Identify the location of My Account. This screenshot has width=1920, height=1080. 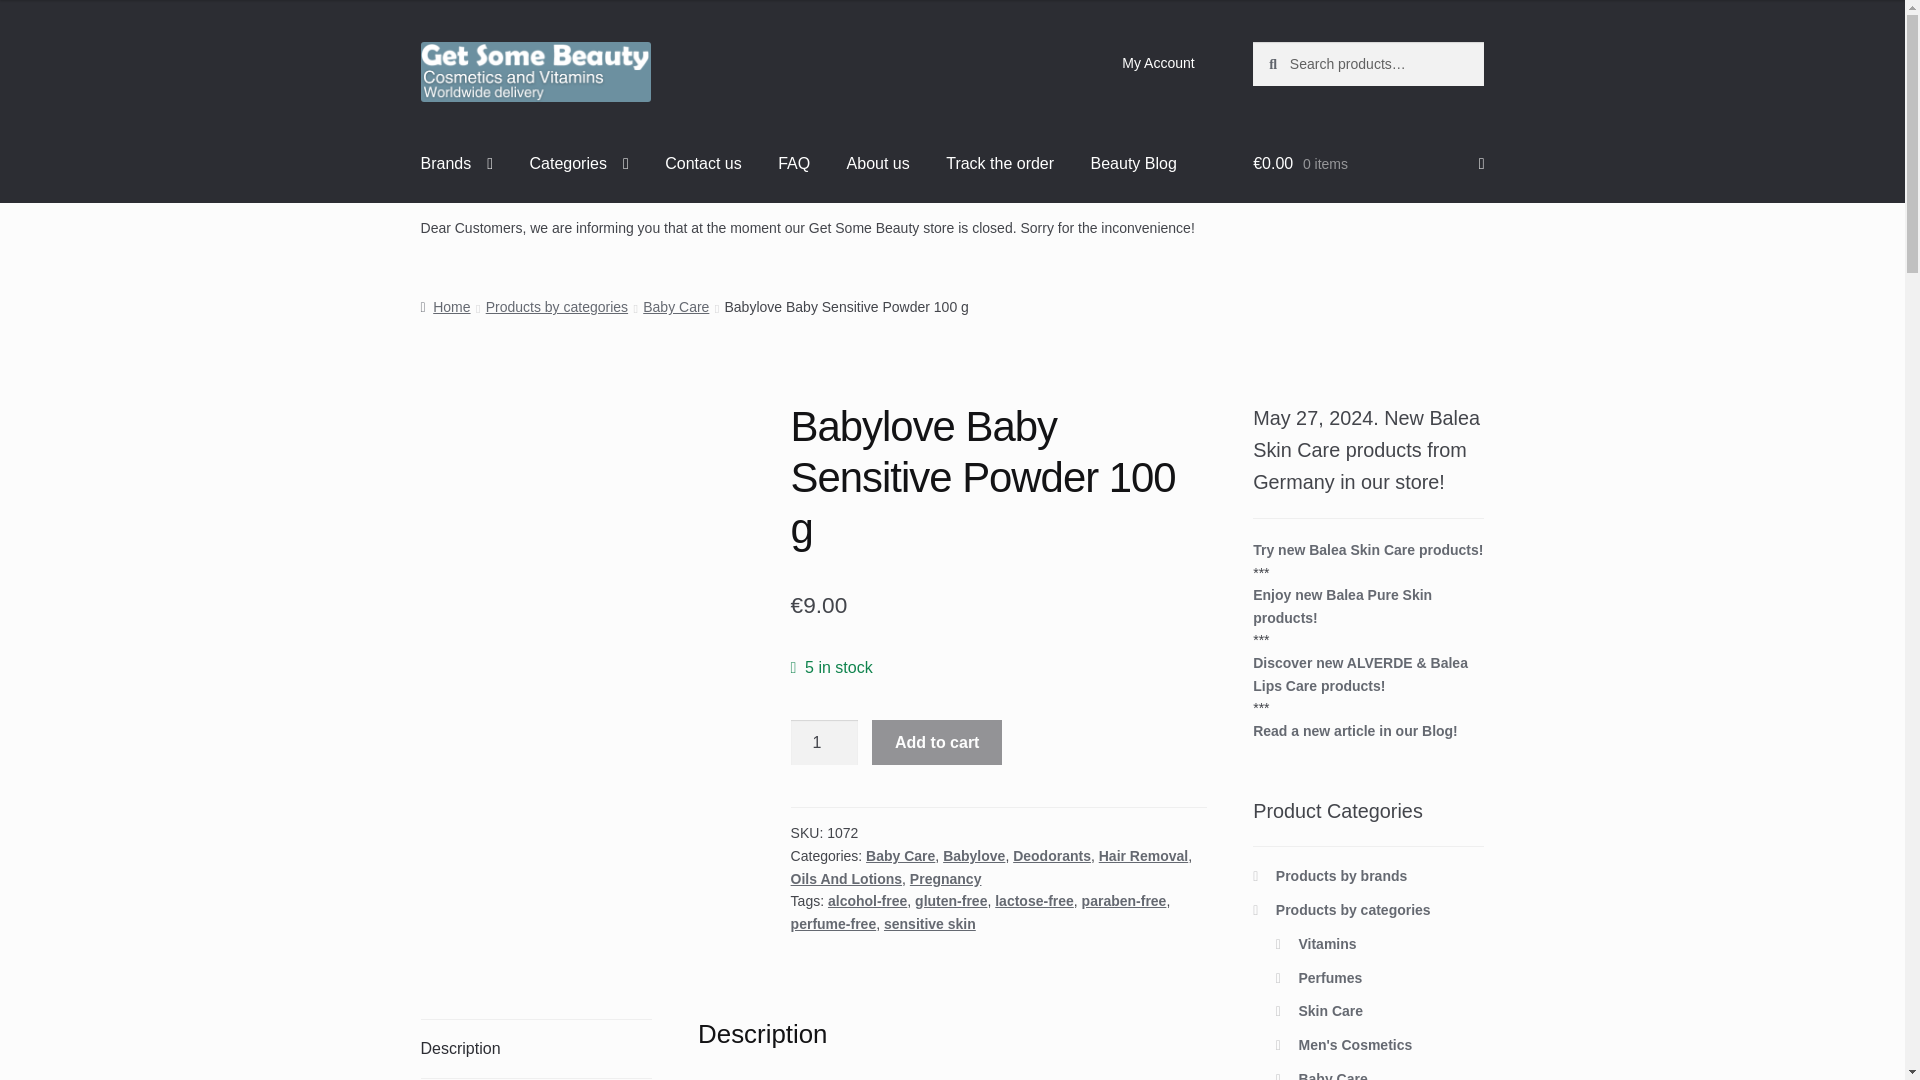
(1158, 63).